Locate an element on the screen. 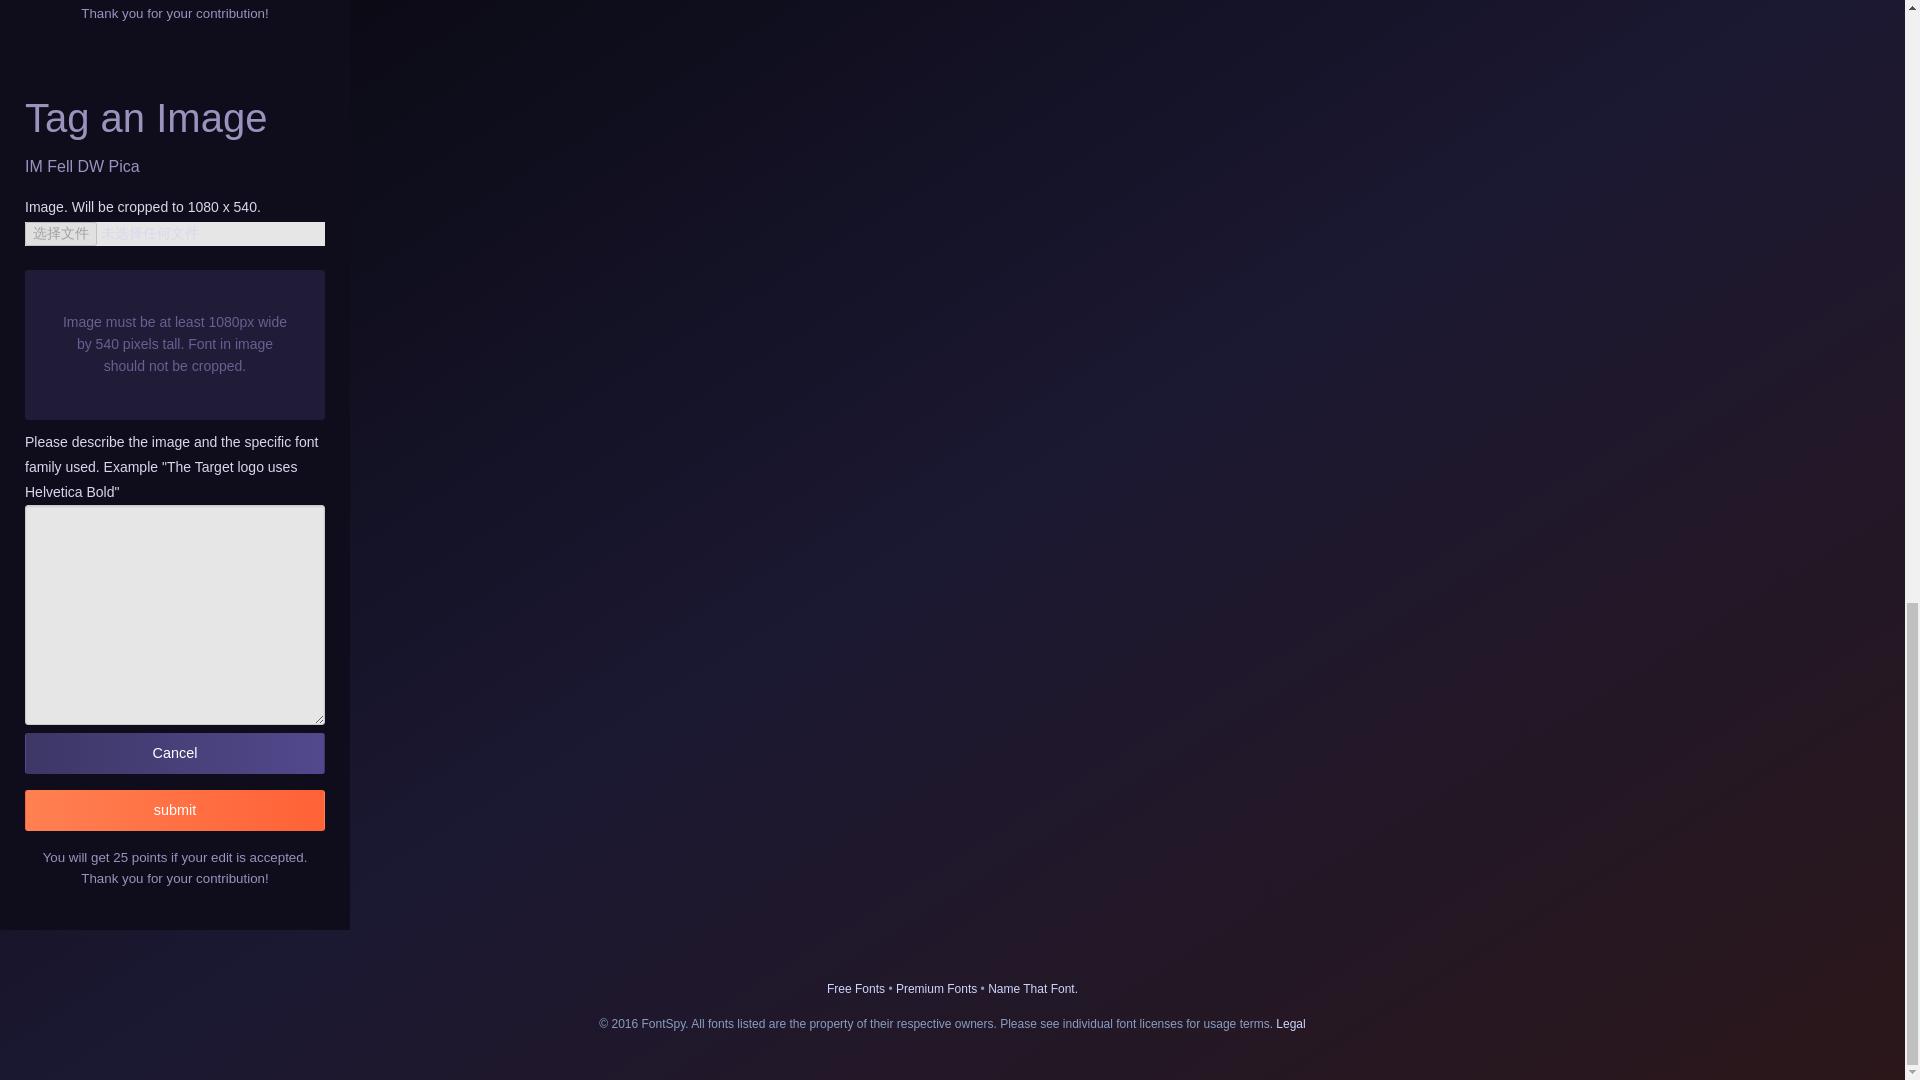  Premium Fonts is located at coordinates (936, 988).